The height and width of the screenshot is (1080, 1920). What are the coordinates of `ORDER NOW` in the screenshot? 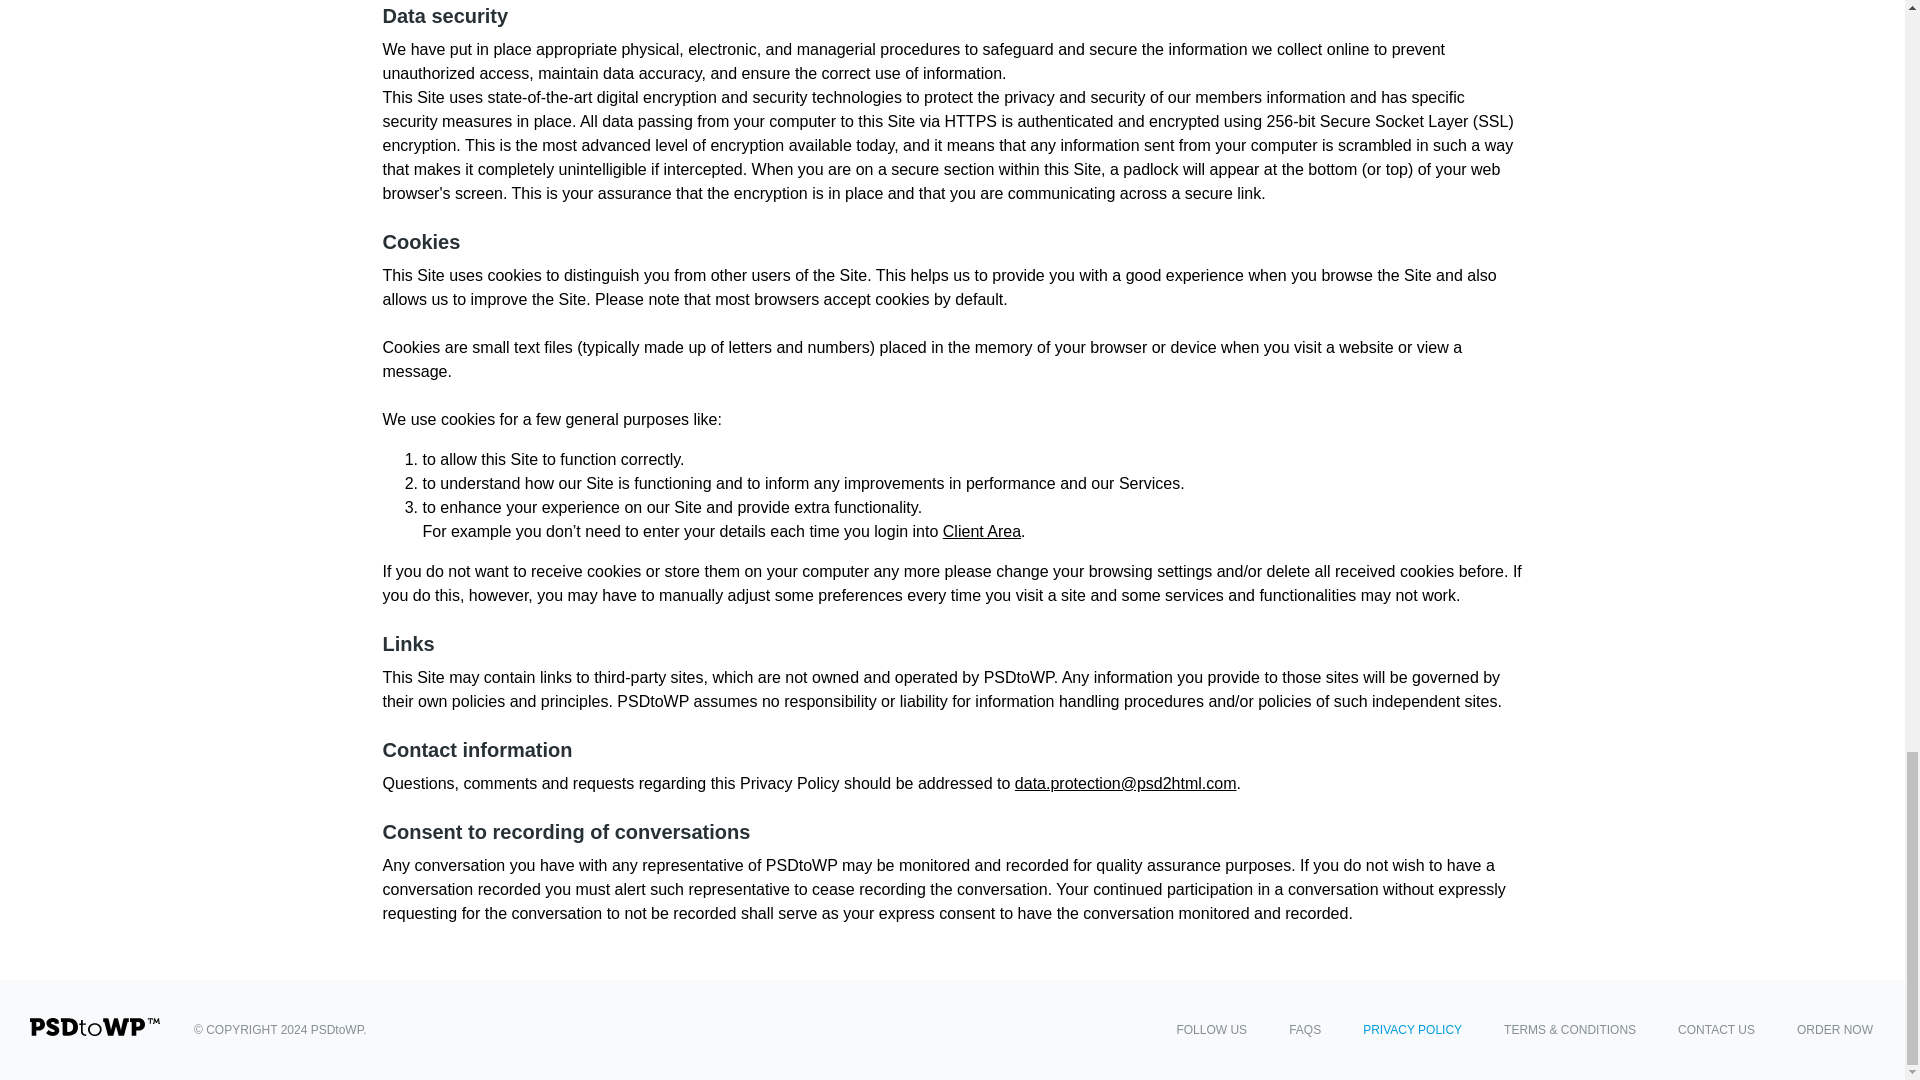 It's located at (1835, 1029).